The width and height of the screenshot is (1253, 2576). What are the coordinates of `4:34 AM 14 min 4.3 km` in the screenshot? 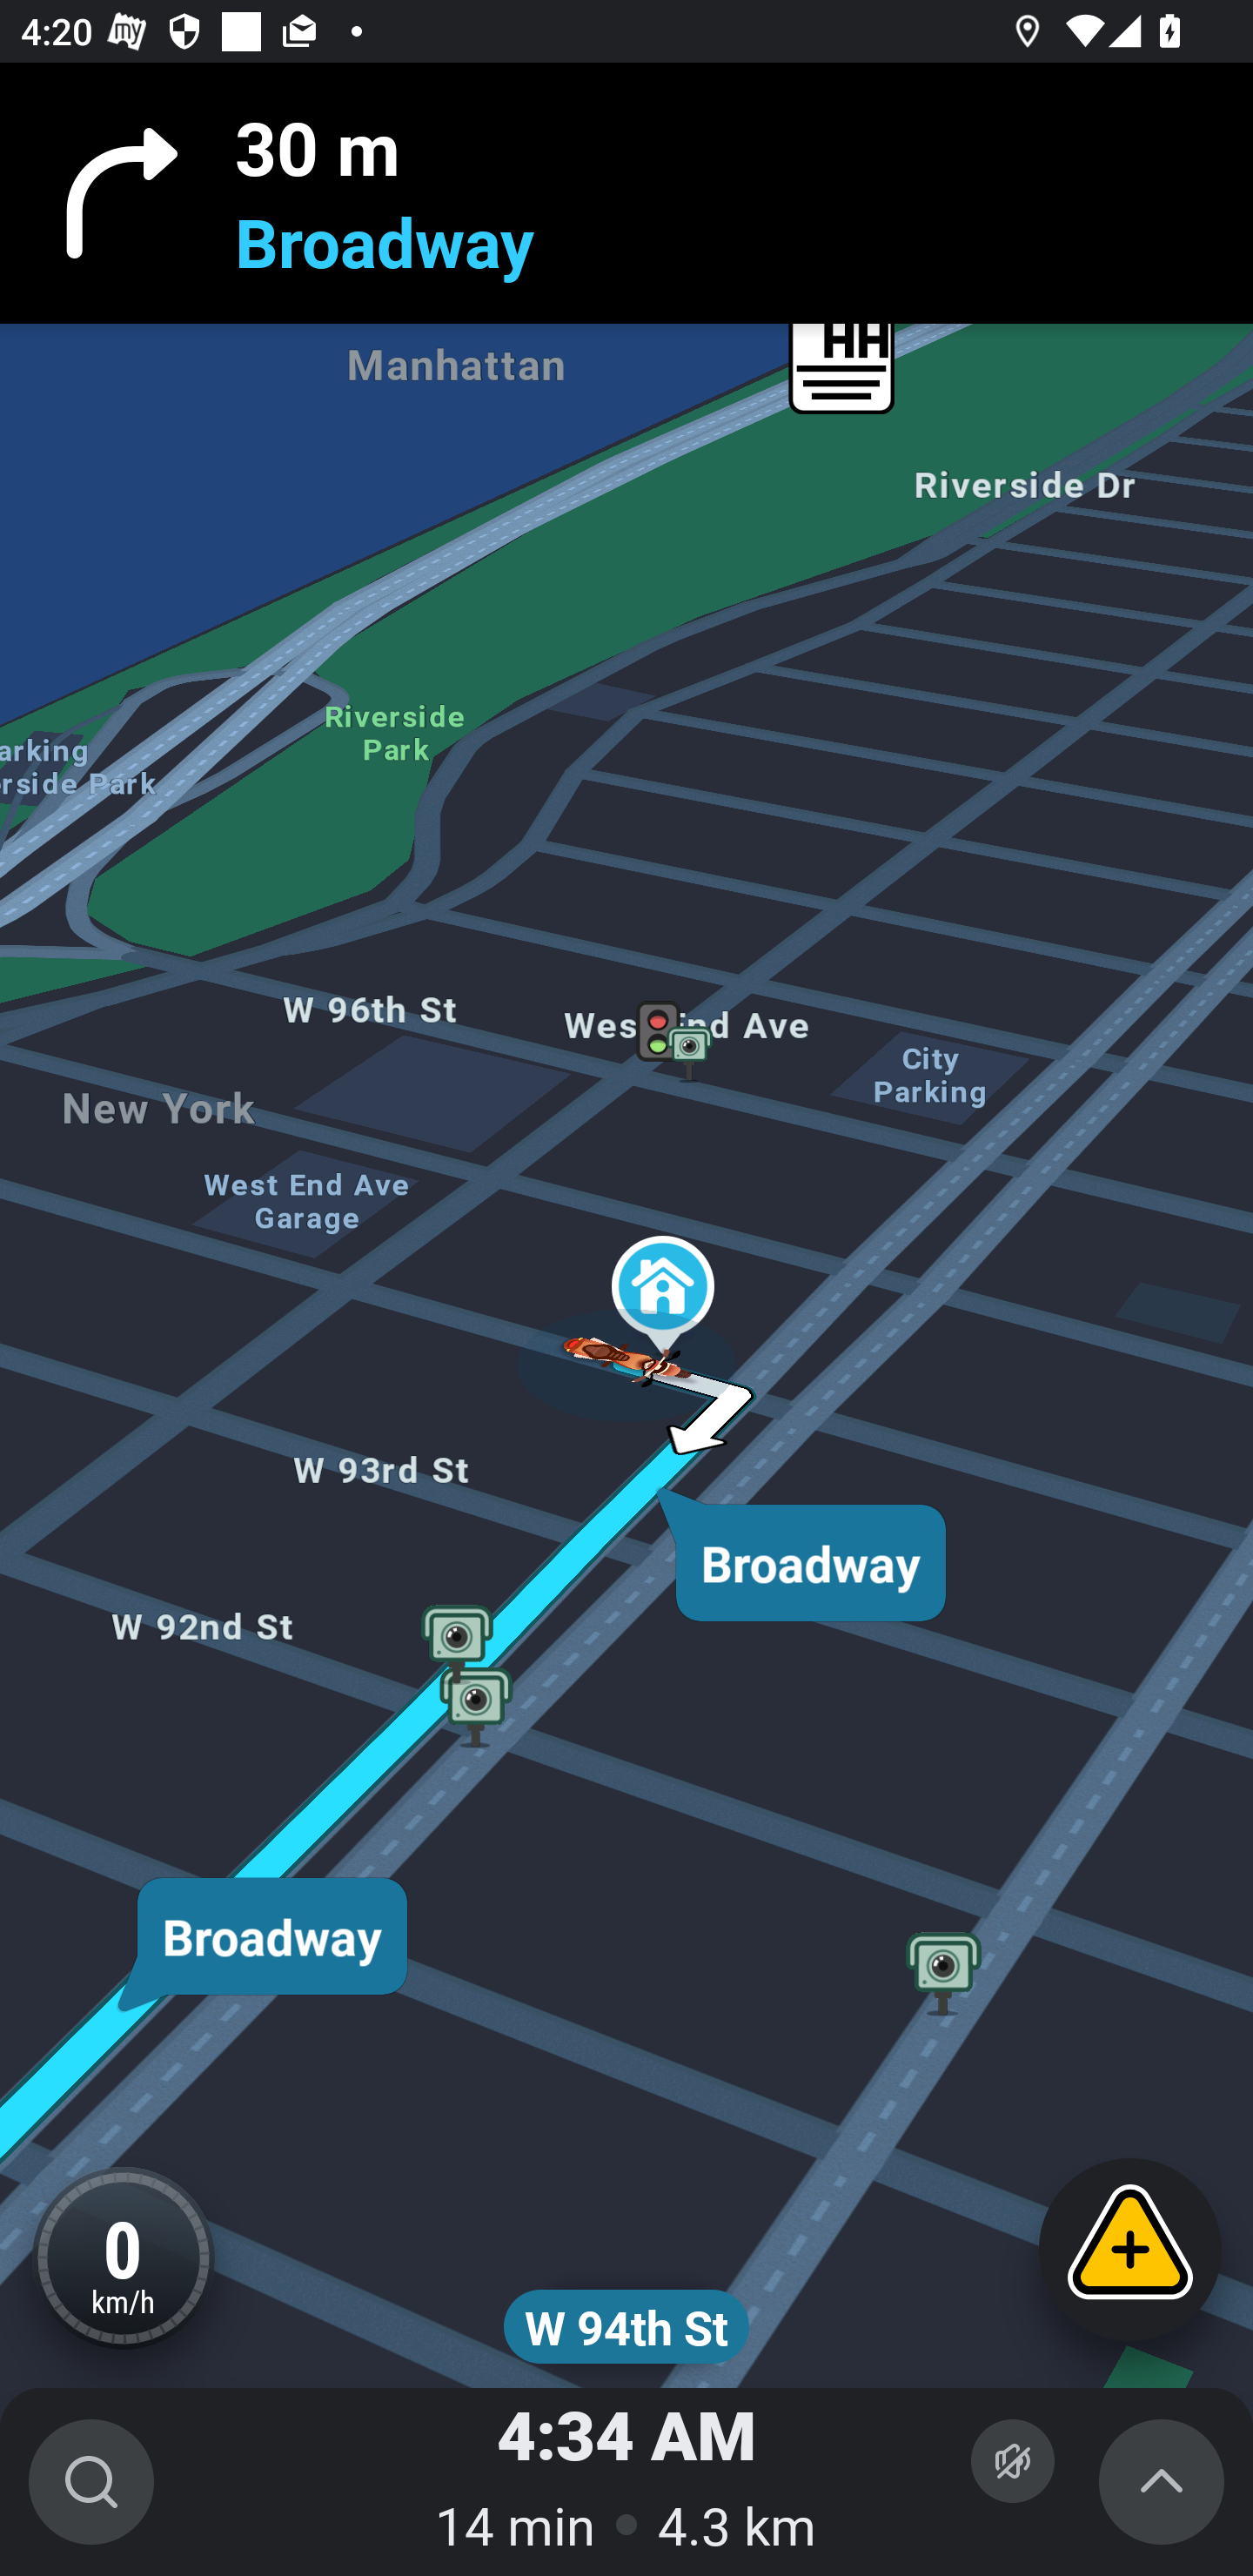 It's located at (626, 2482).